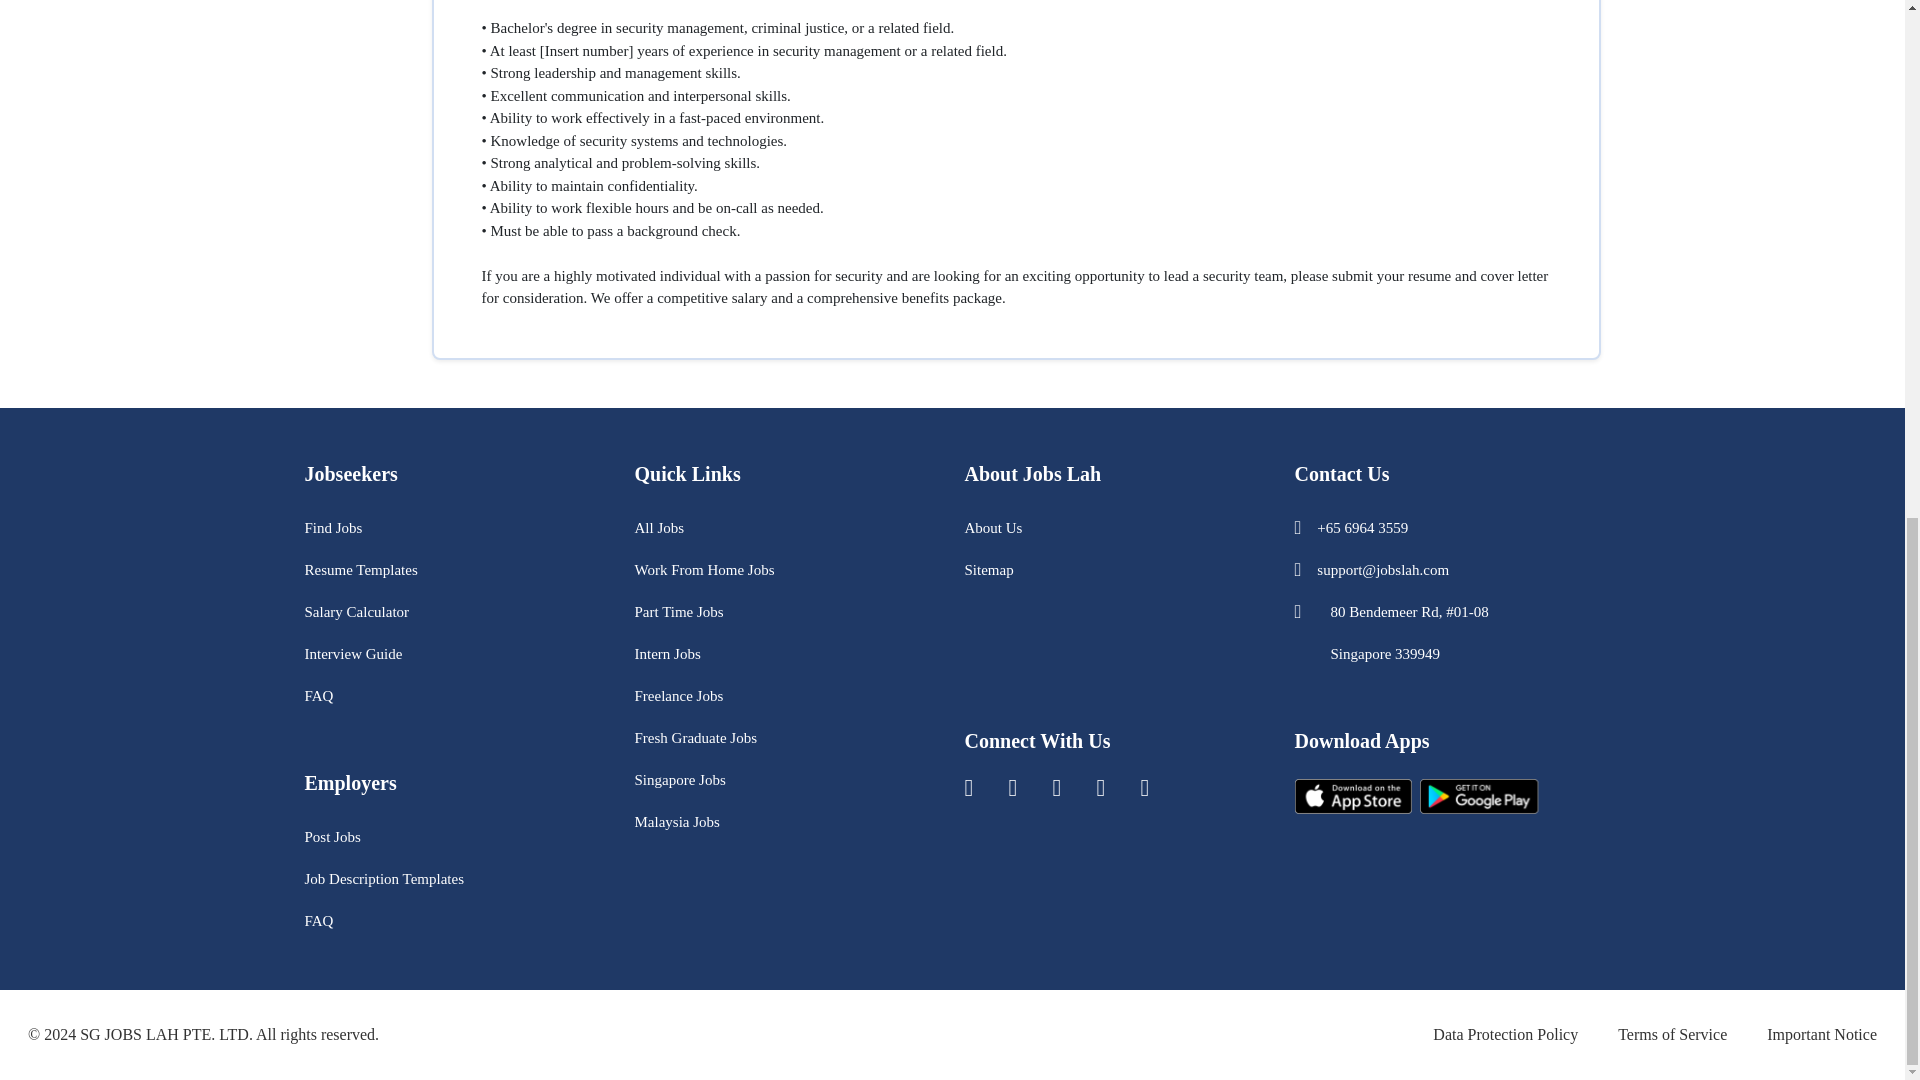 Image resolution: width=1920 pixels, height=1080 pixels. I want to click on Salary Calculator, so click(356, 611).